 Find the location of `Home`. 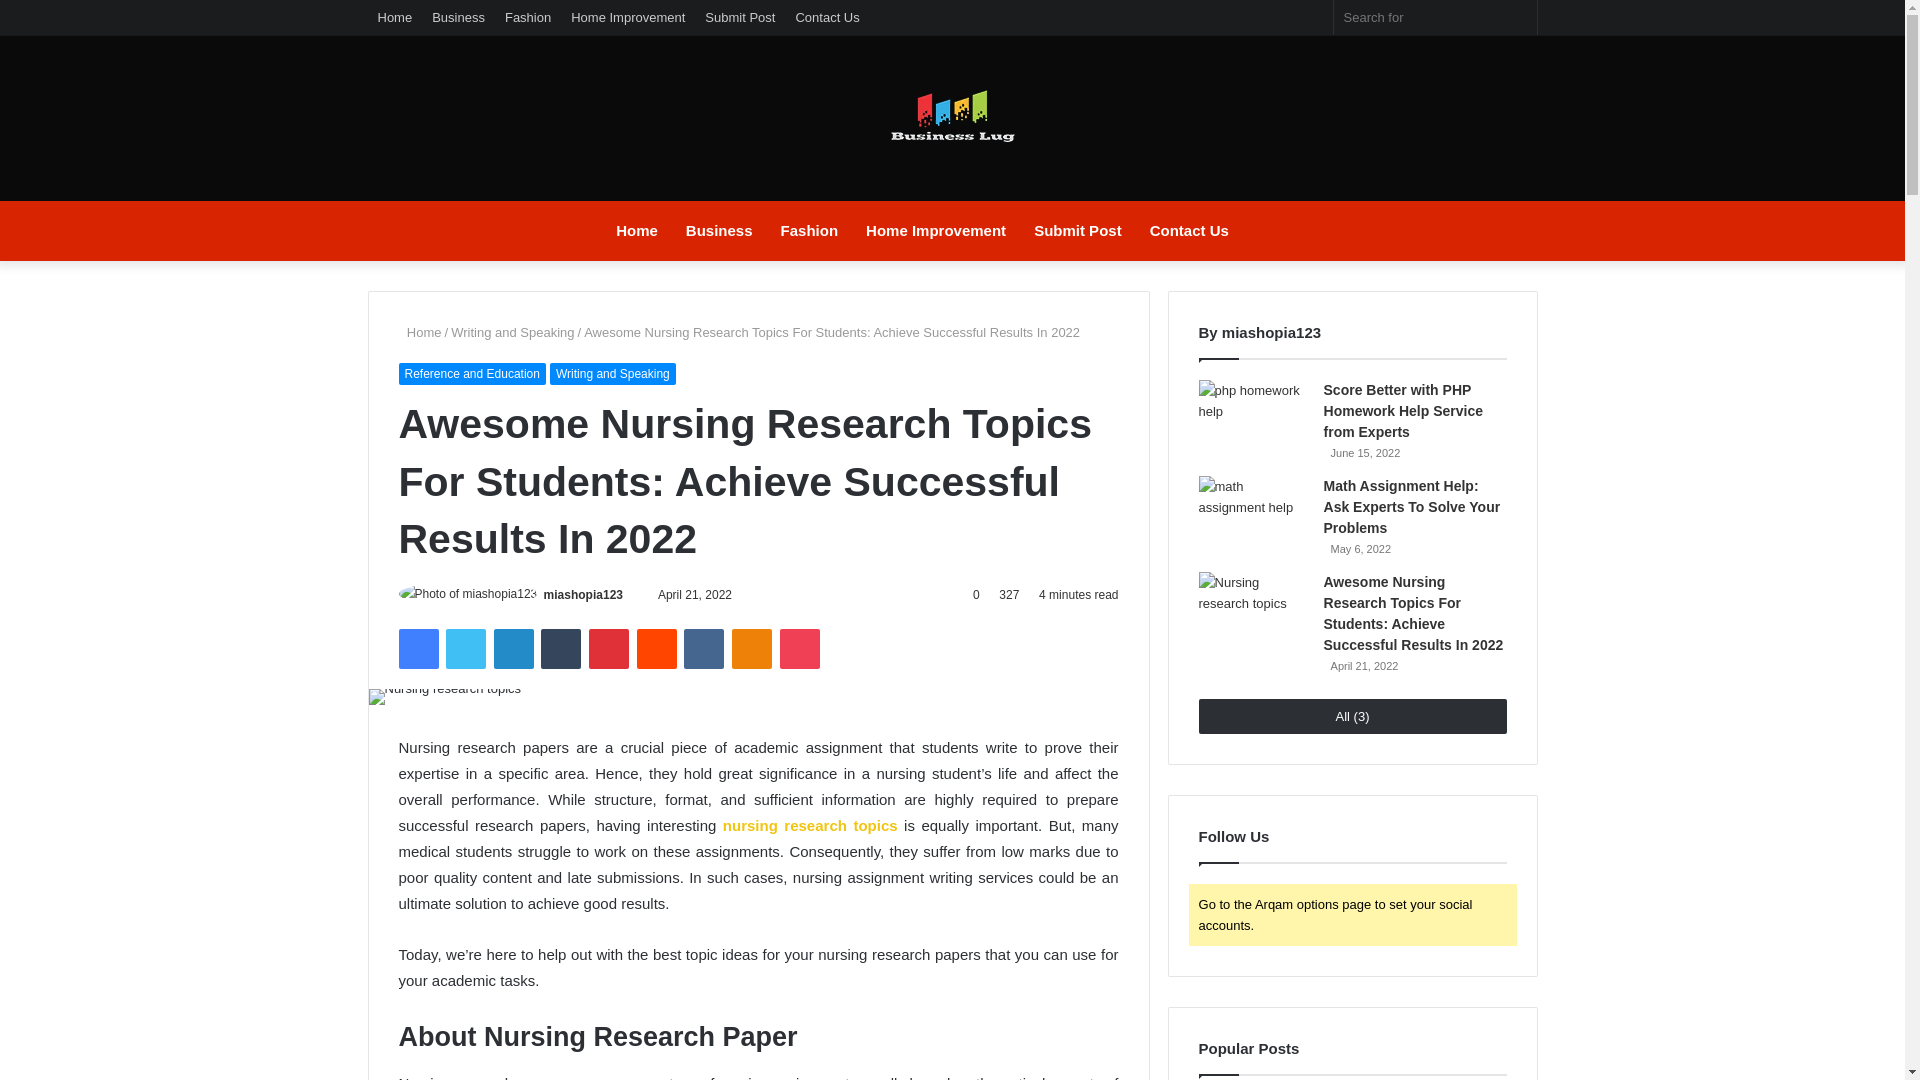

Home is located at coordinates (637, 230).